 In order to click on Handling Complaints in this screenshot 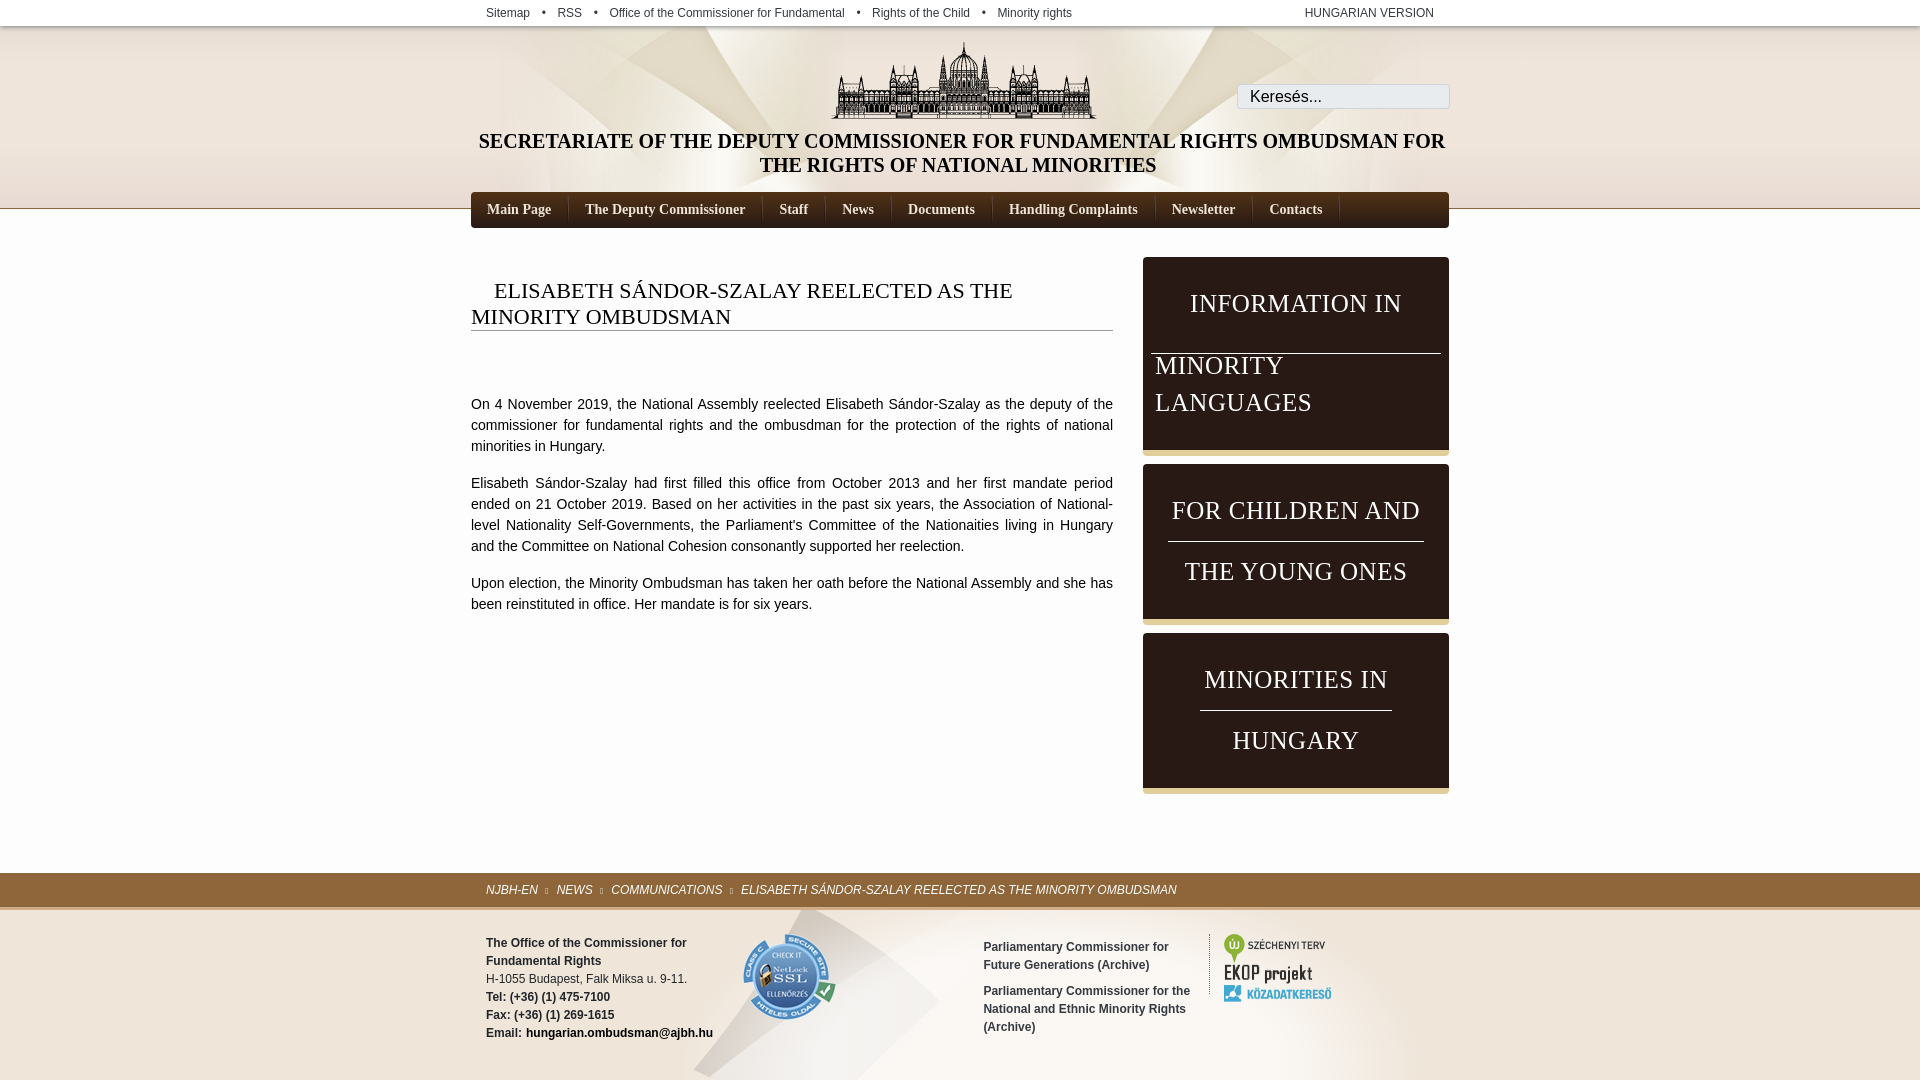, I will do `click(794, 209)`.